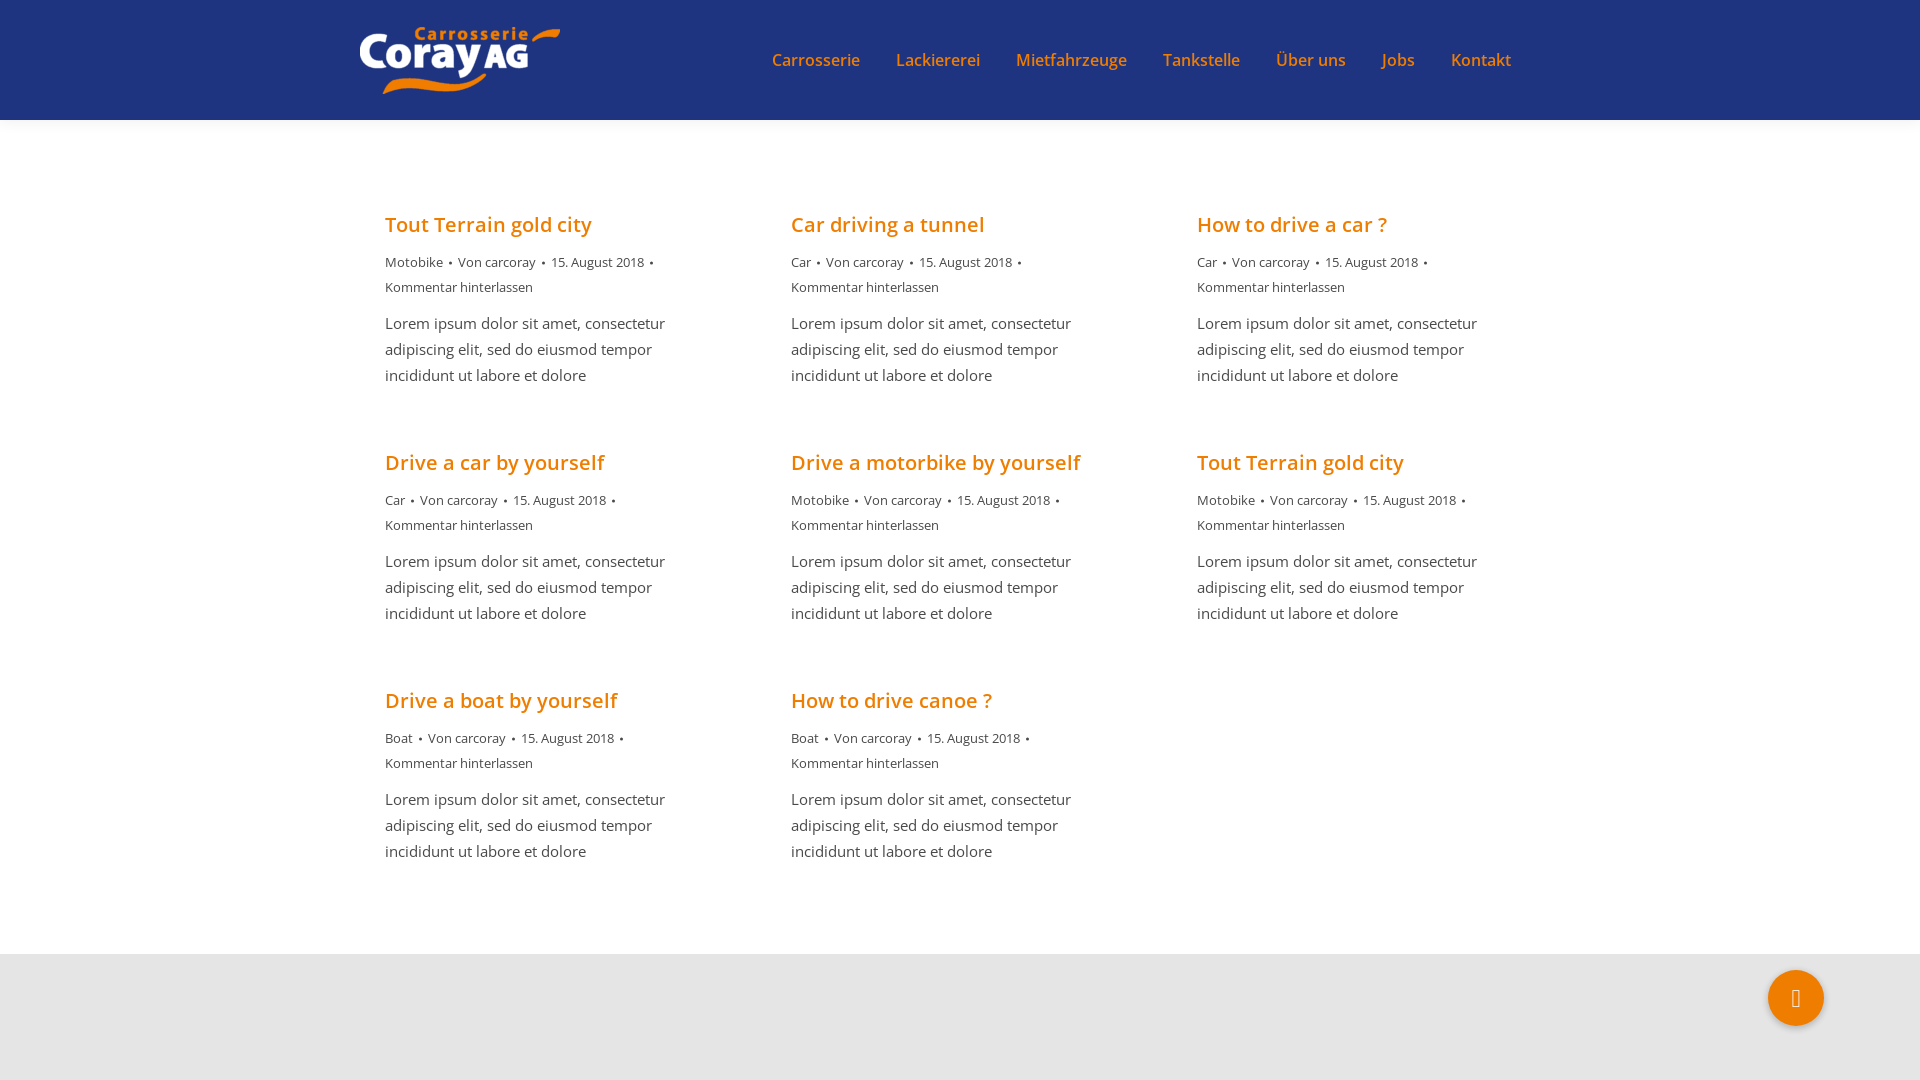 The image size is (1920, 1080). Describe the element at coordinates (1271, 526) in the screenshot. I see `Kommentar hinterlassen` at that location.